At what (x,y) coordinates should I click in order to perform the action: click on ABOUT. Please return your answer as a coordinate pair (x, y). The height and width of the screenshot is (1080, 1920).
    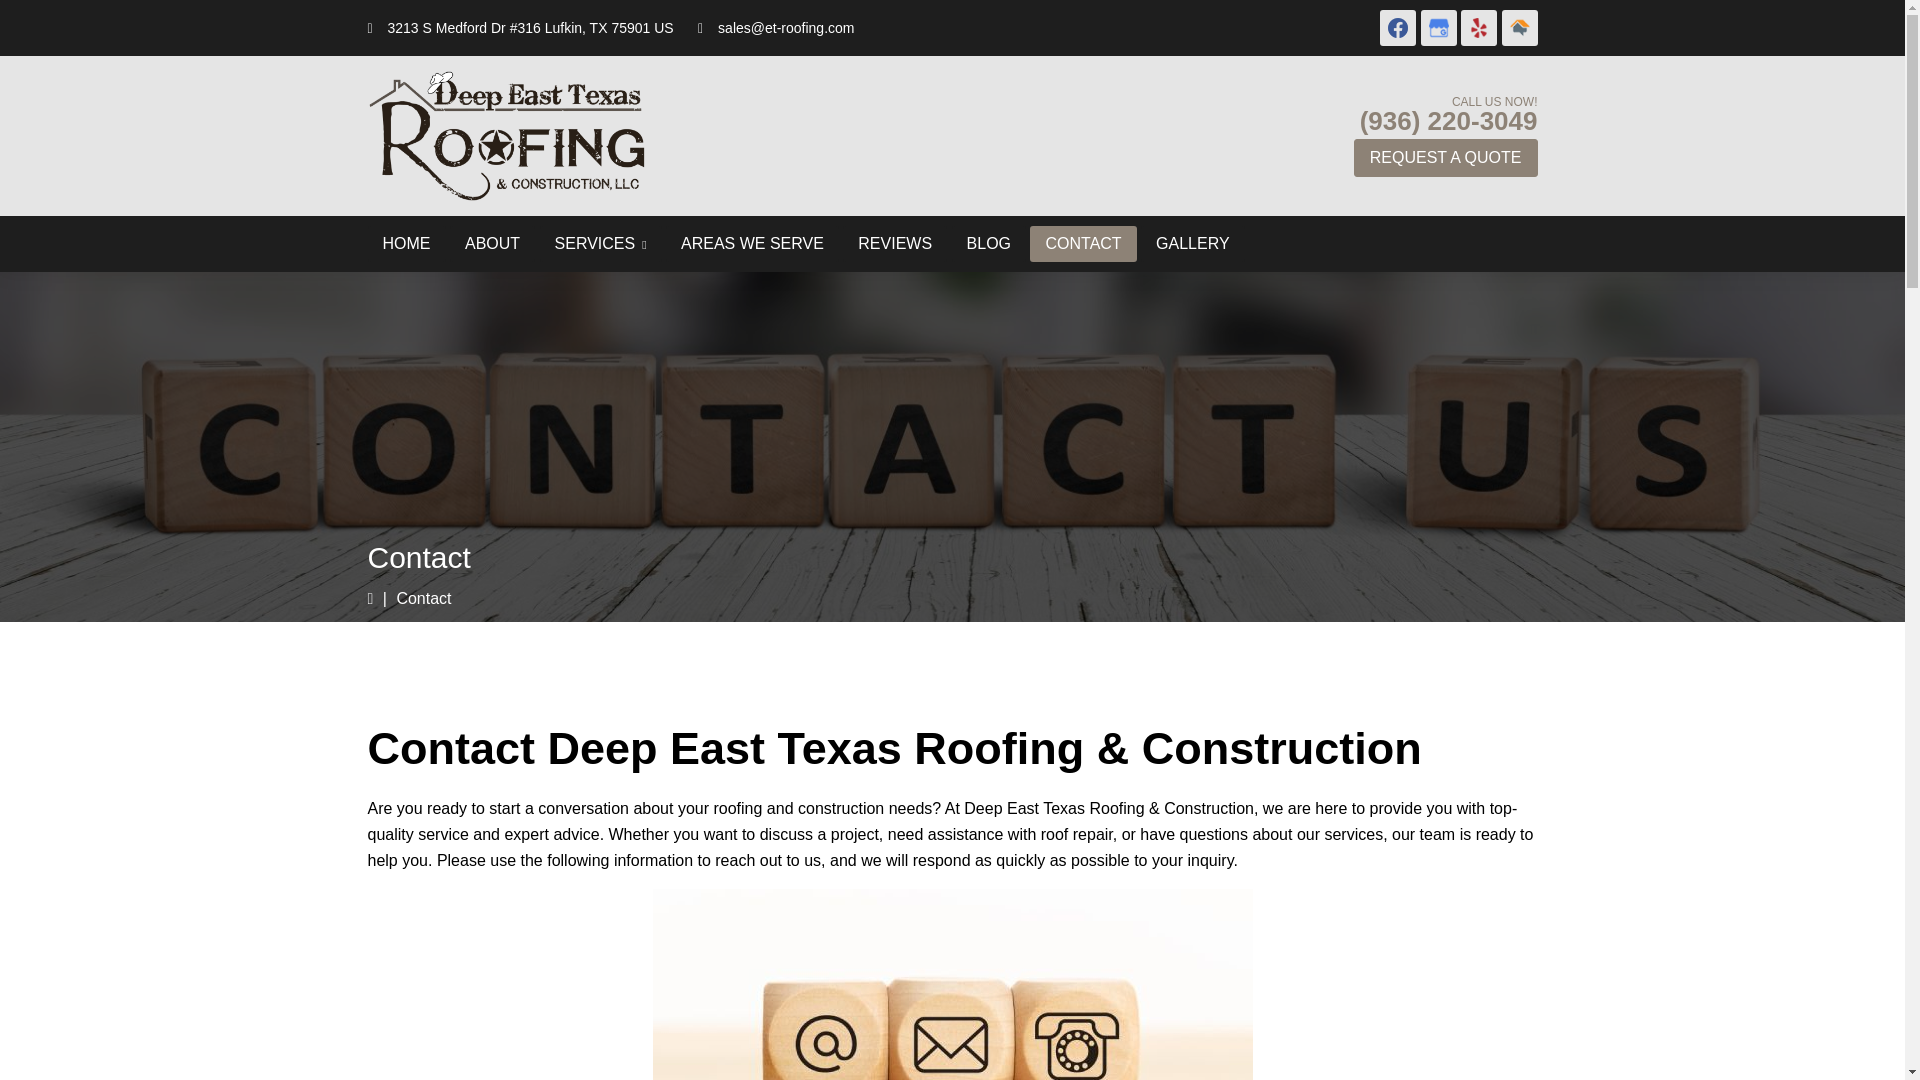
    Looking at the image, I should click on (492, 244).